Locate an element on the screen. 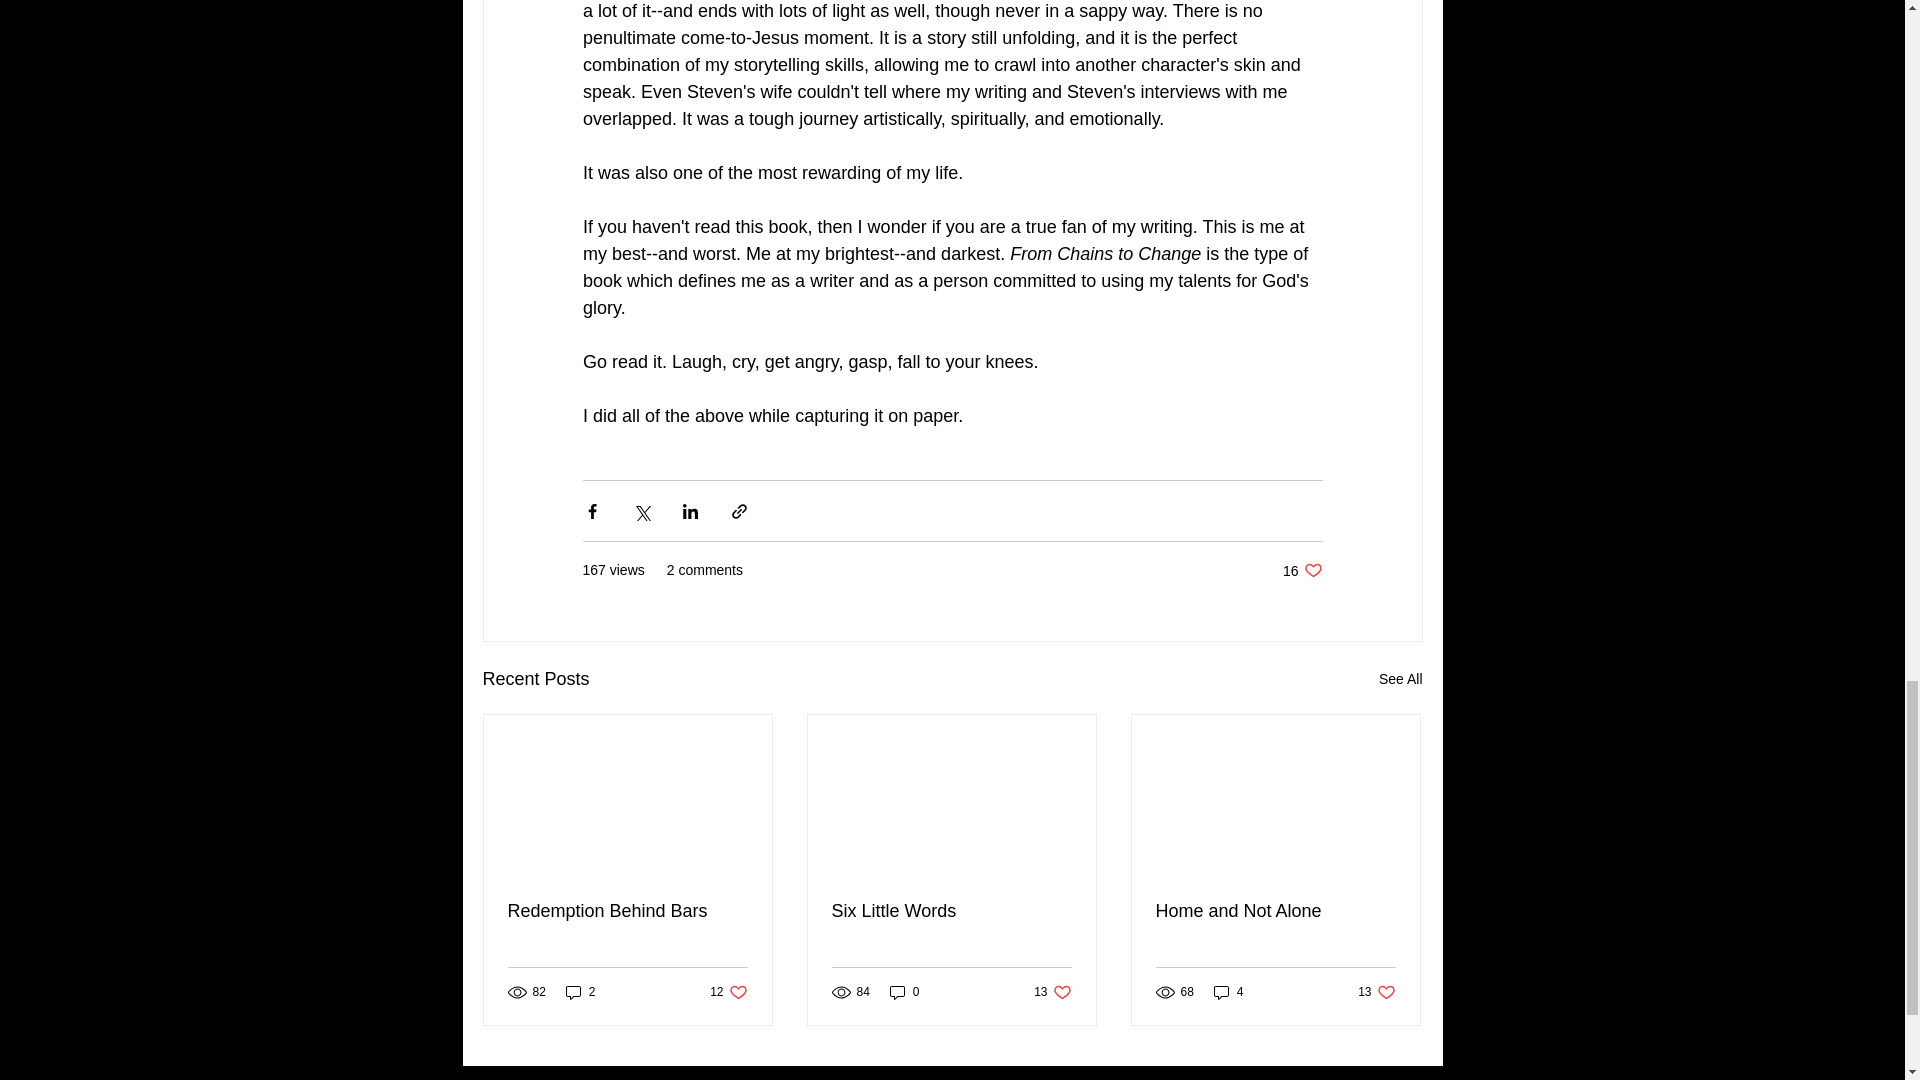 Image resolution: width=1920 pixels, height=1080 pixels. Home and Not Alone is located at coordinates (628, 911).